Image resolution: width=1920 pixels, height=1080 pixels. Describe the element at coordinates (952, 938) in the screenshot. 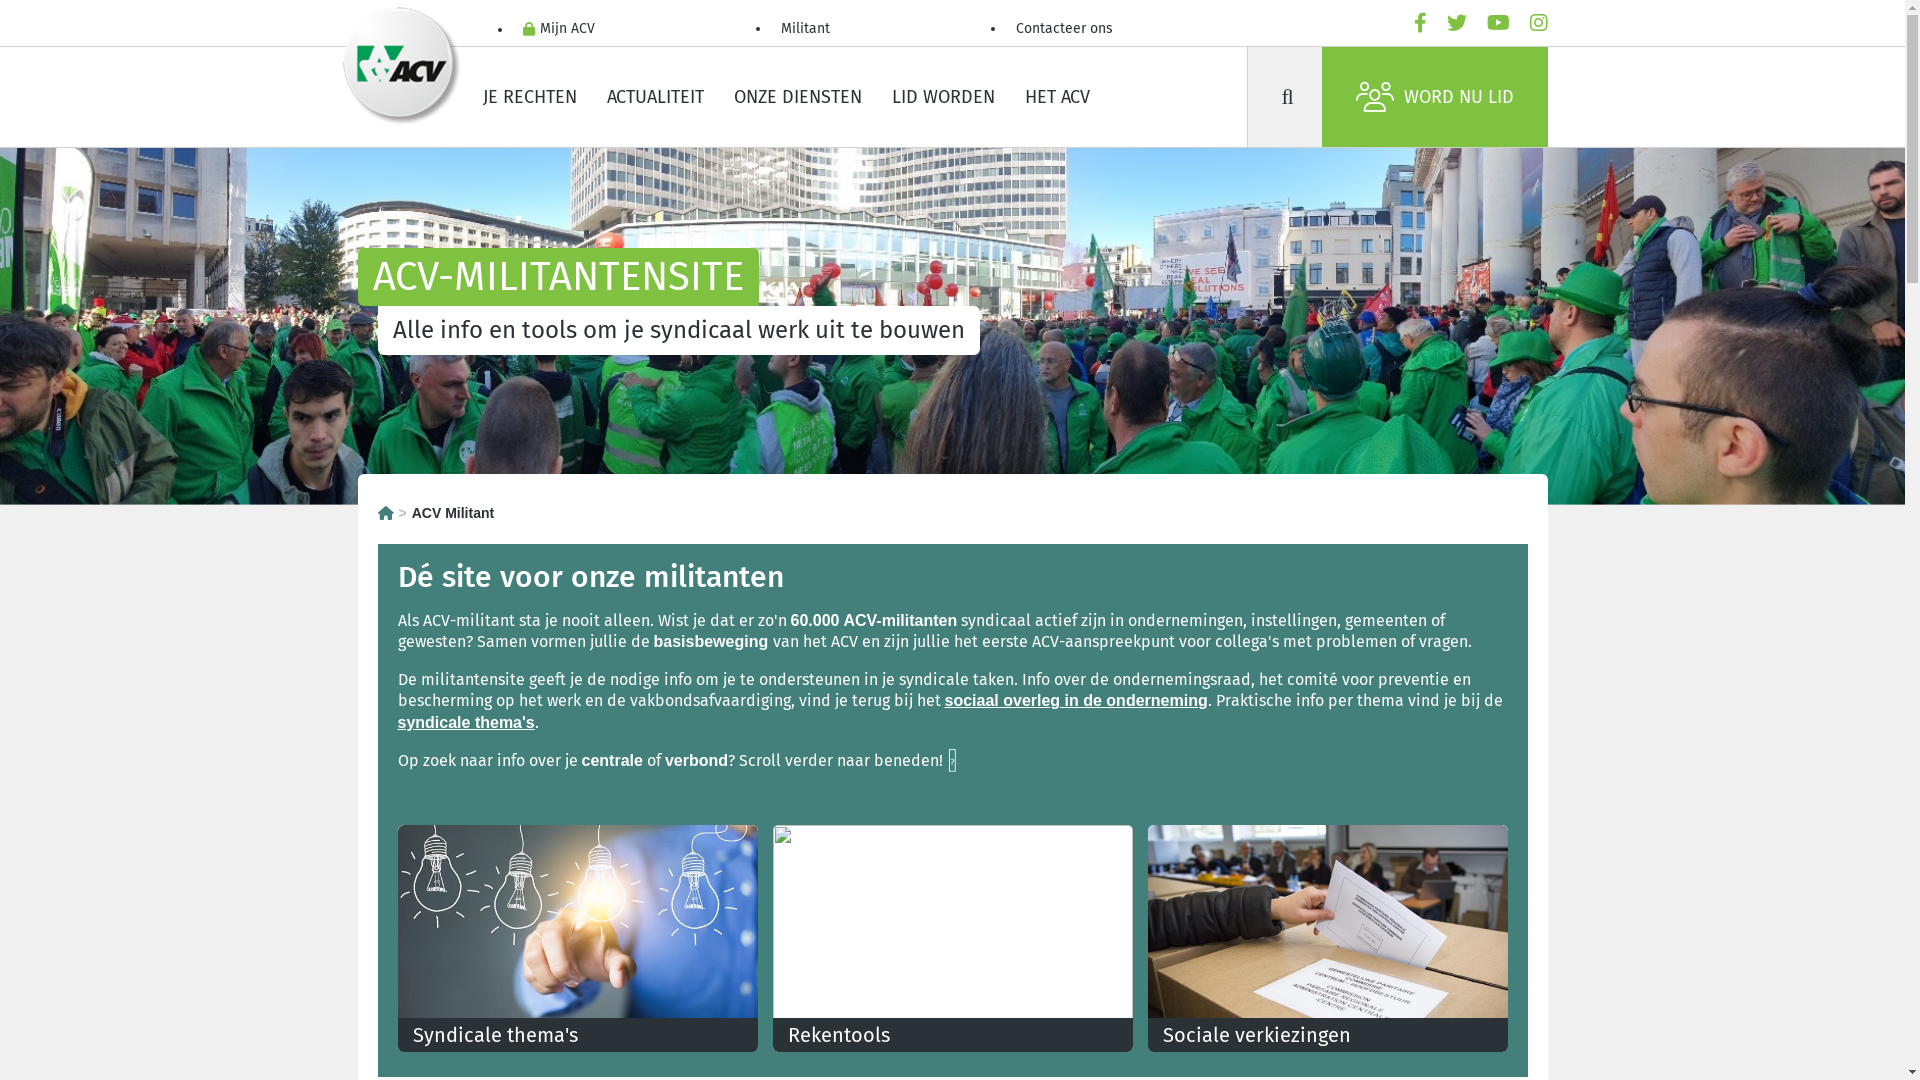

I see `Rekentools` at that location.